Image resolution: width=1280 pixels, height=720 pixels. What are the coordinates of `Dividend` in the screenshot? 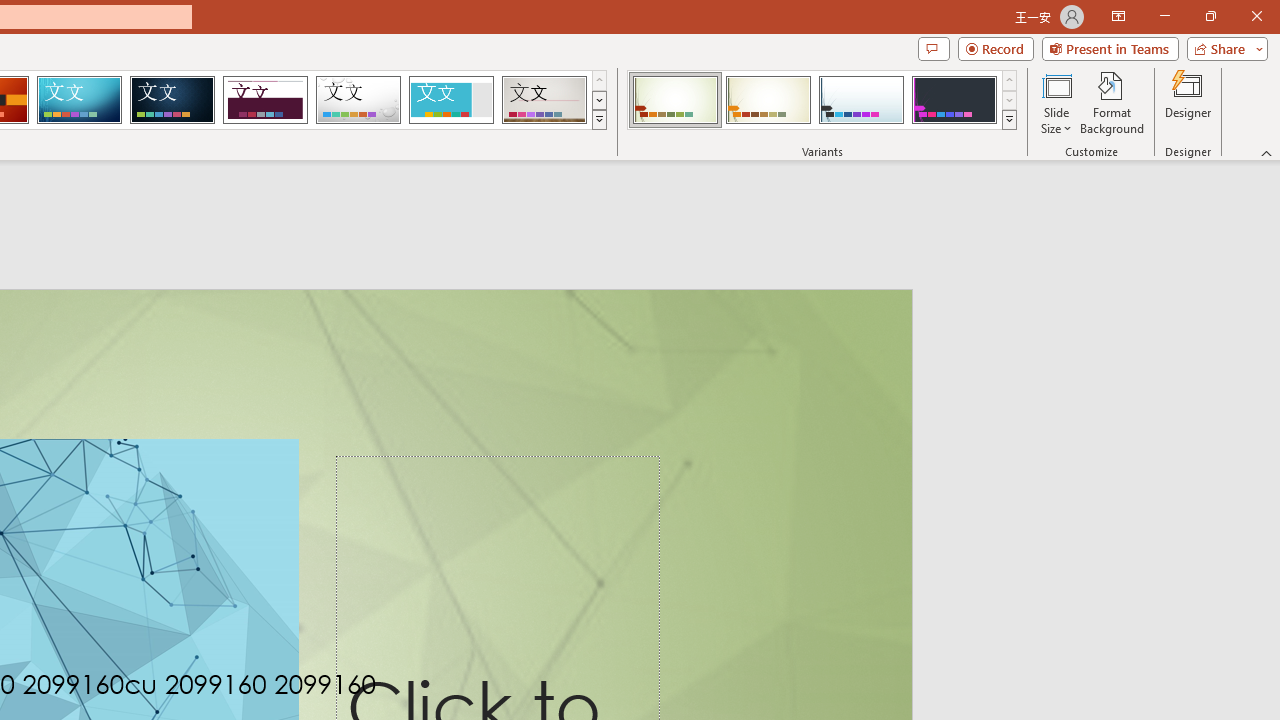 It's located at (265, 100).